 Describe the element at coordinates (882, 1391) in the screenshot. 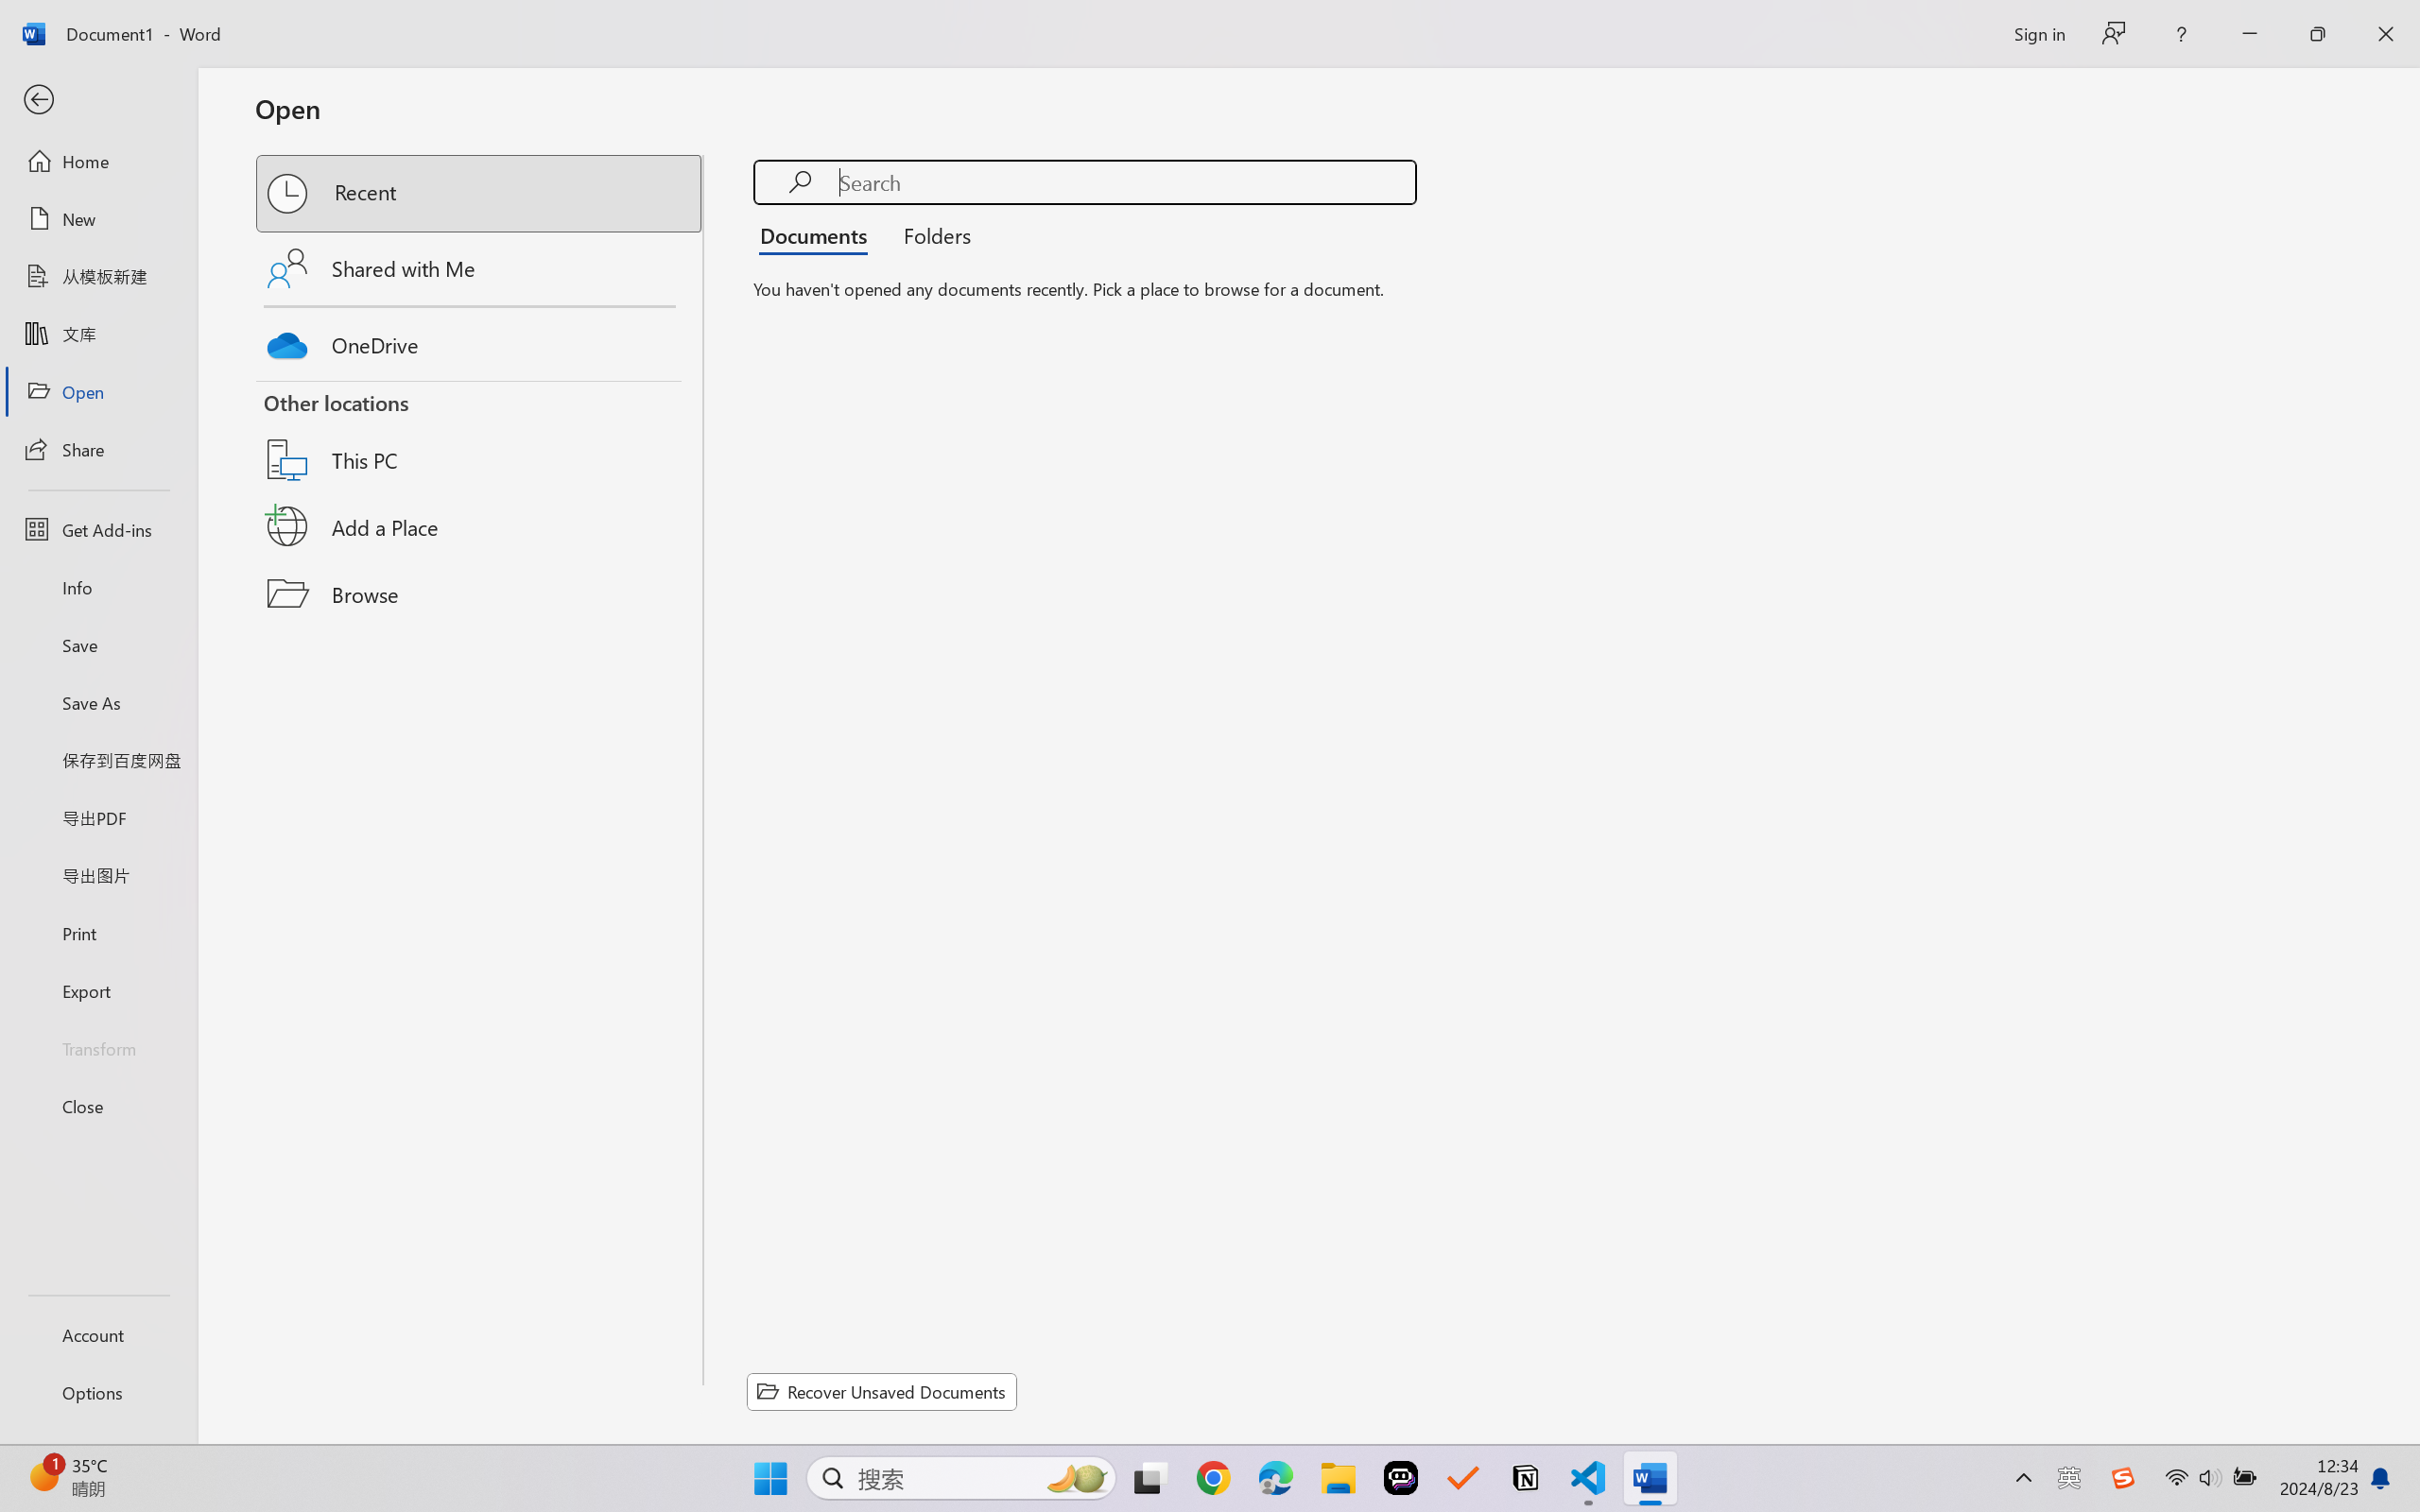

I see `Recover Unsaved Documents` at that location.